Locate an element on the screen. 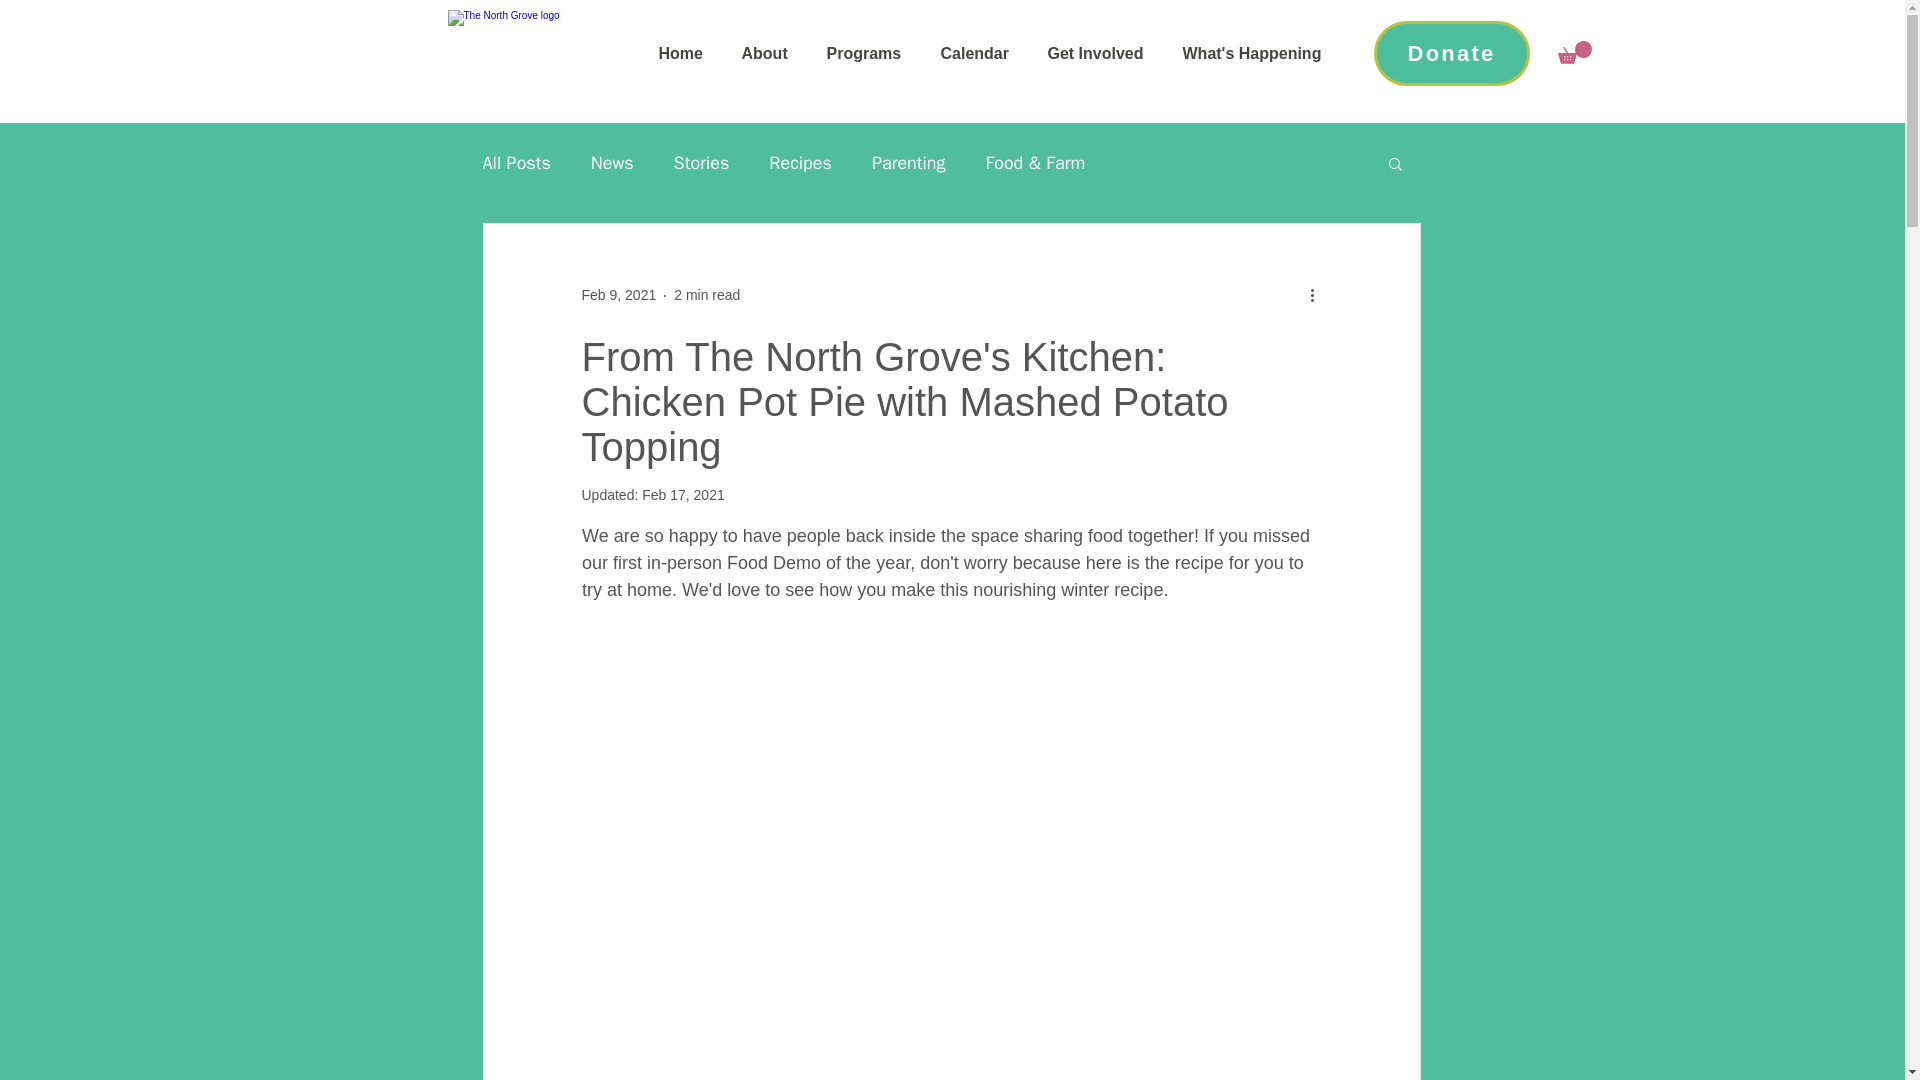 Image resolution: width=1920 pixels, height=1080 pixels. Home is located at coordinates (685, 53).